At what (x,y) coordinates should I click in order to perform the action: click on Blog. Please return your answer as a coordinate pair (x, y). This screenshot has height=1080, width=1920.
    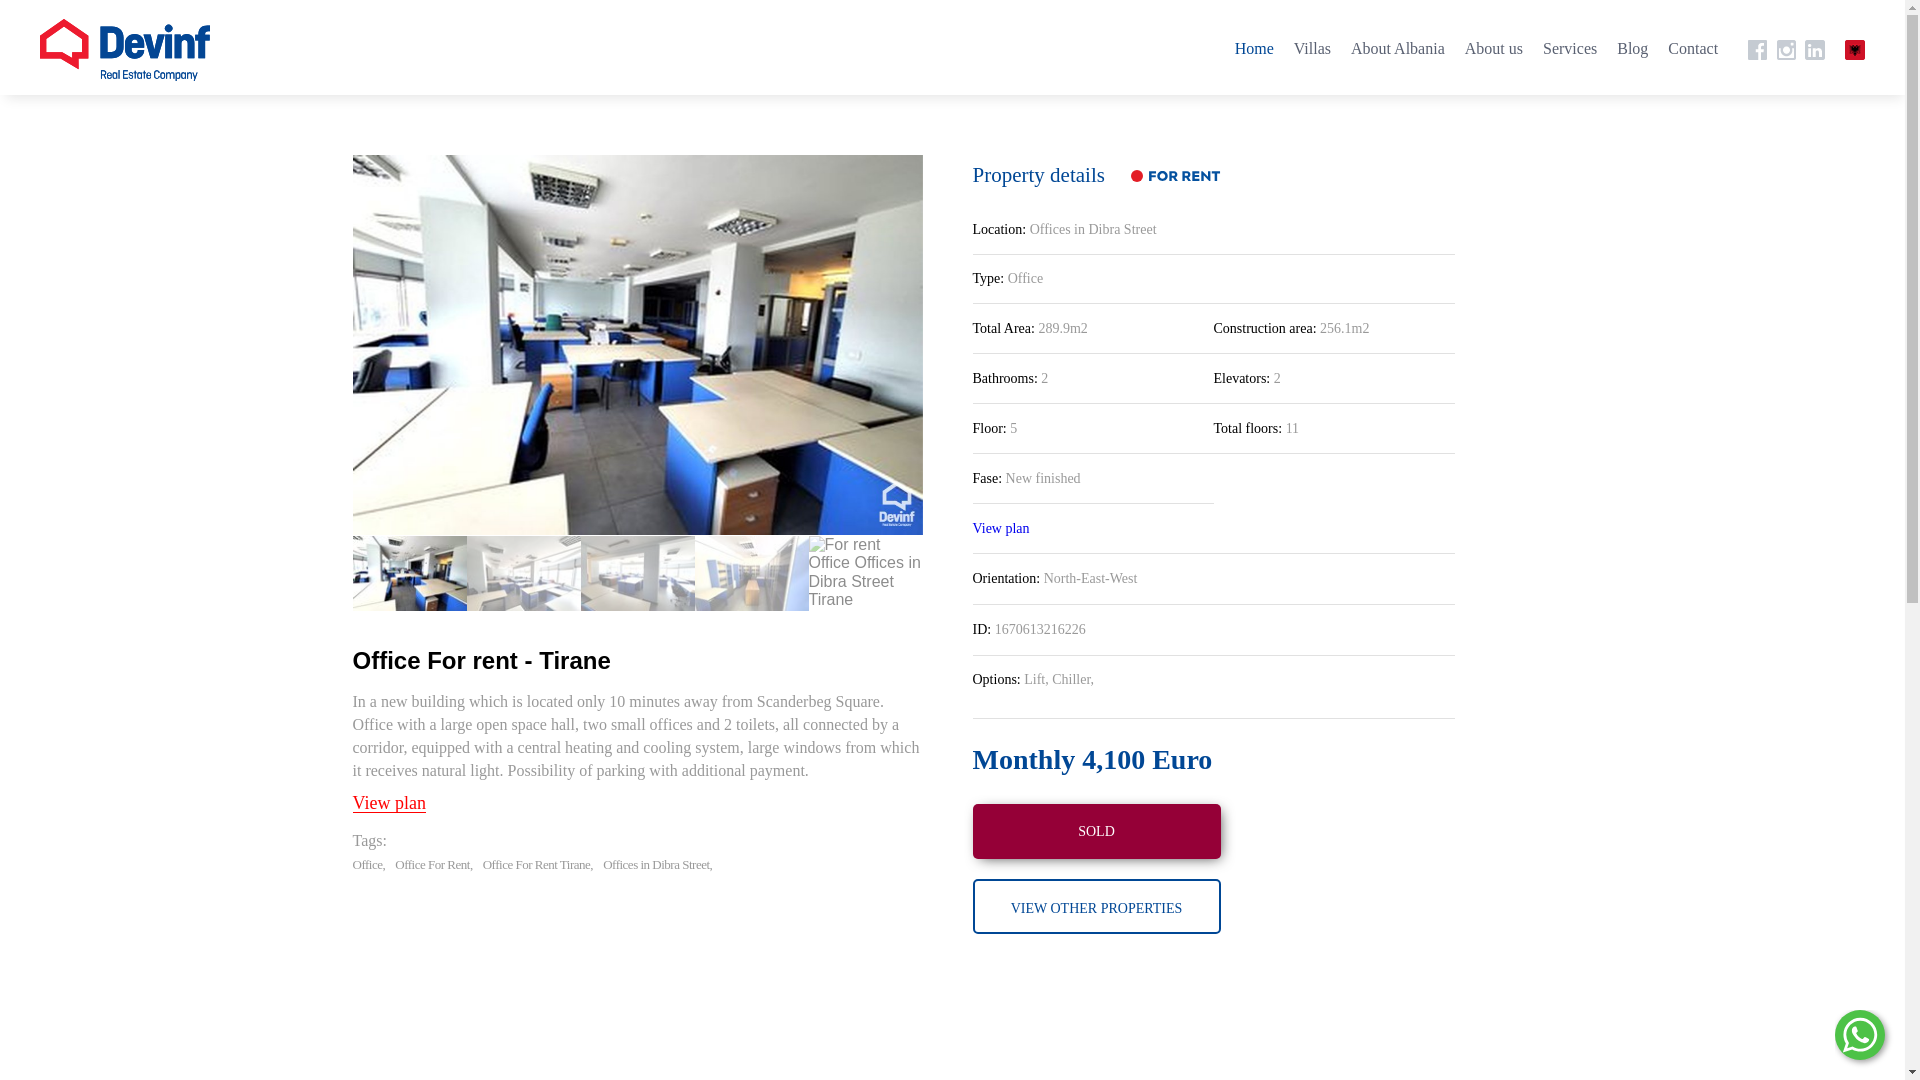
    Looking at the image, I should click on (1632, 48).